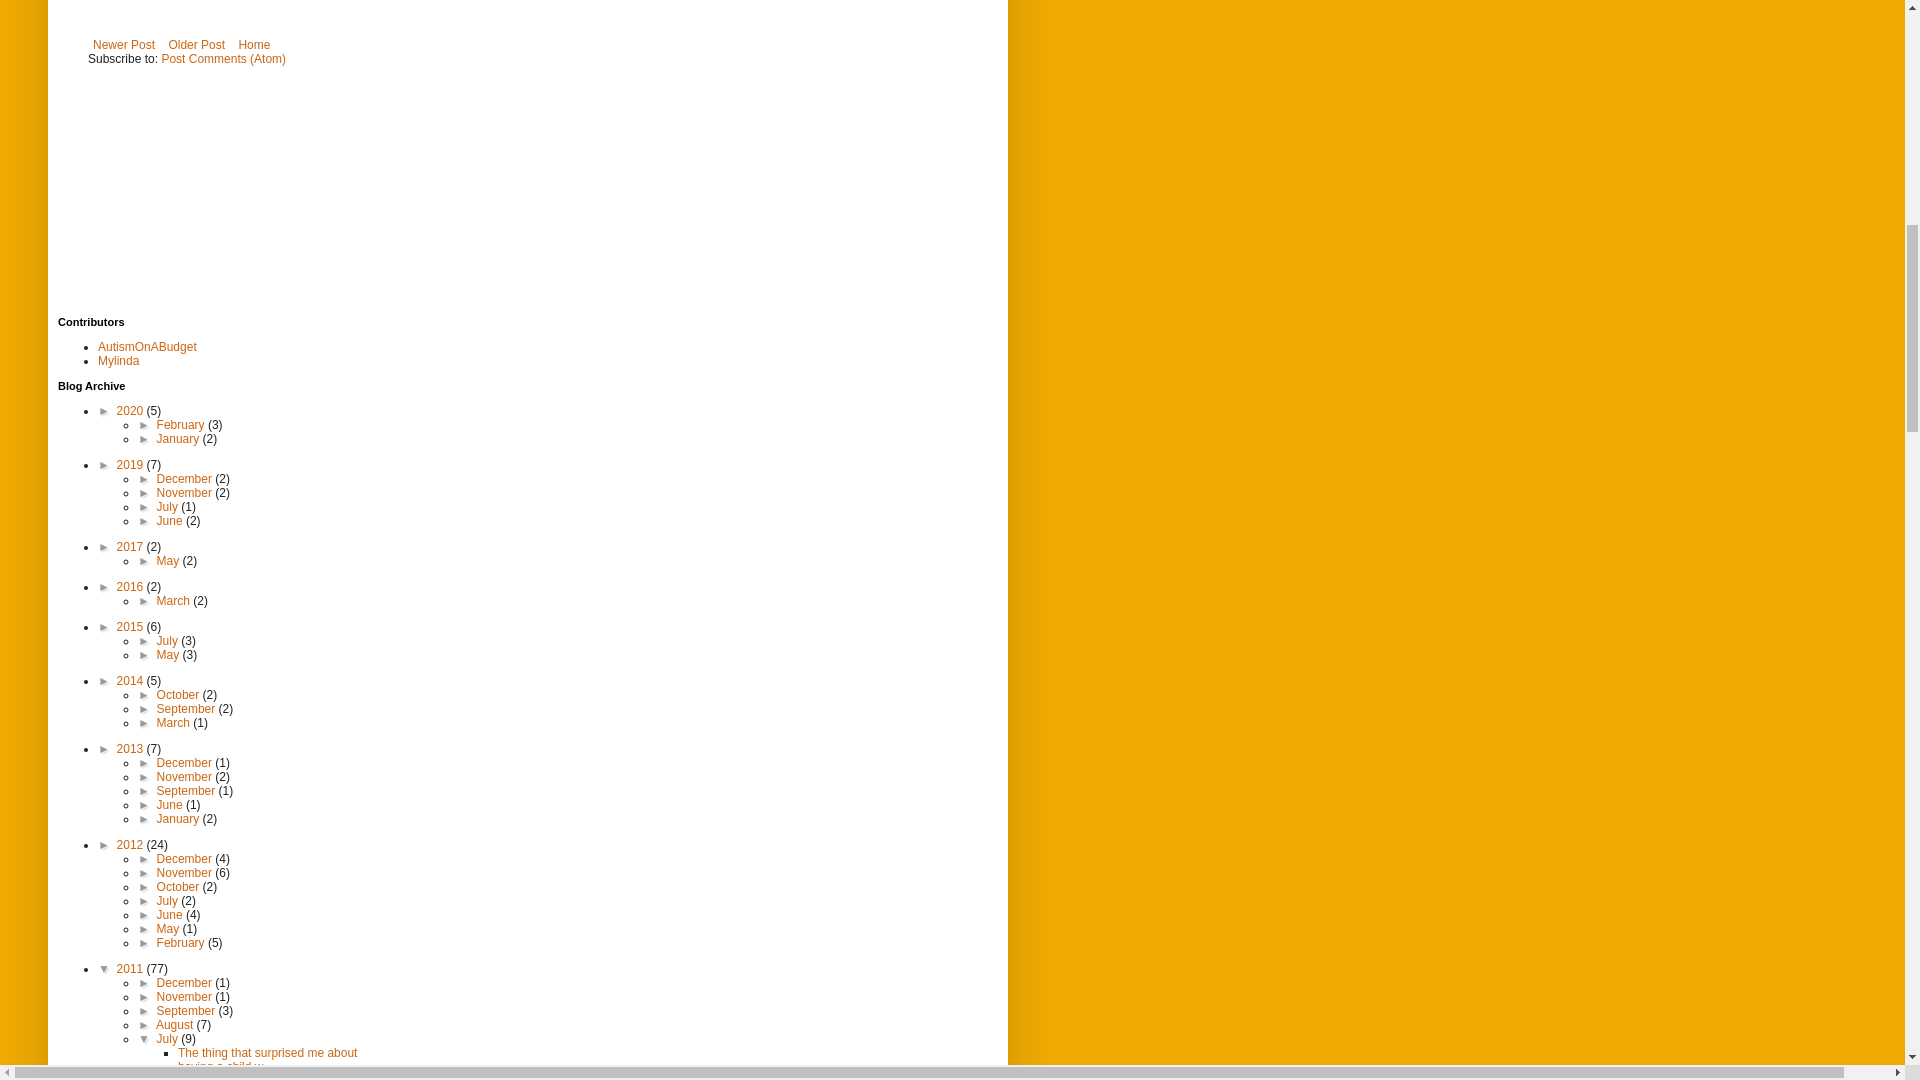  Describe the element at coordinates (182, 424) in the screenshot. I see `February` at that location.